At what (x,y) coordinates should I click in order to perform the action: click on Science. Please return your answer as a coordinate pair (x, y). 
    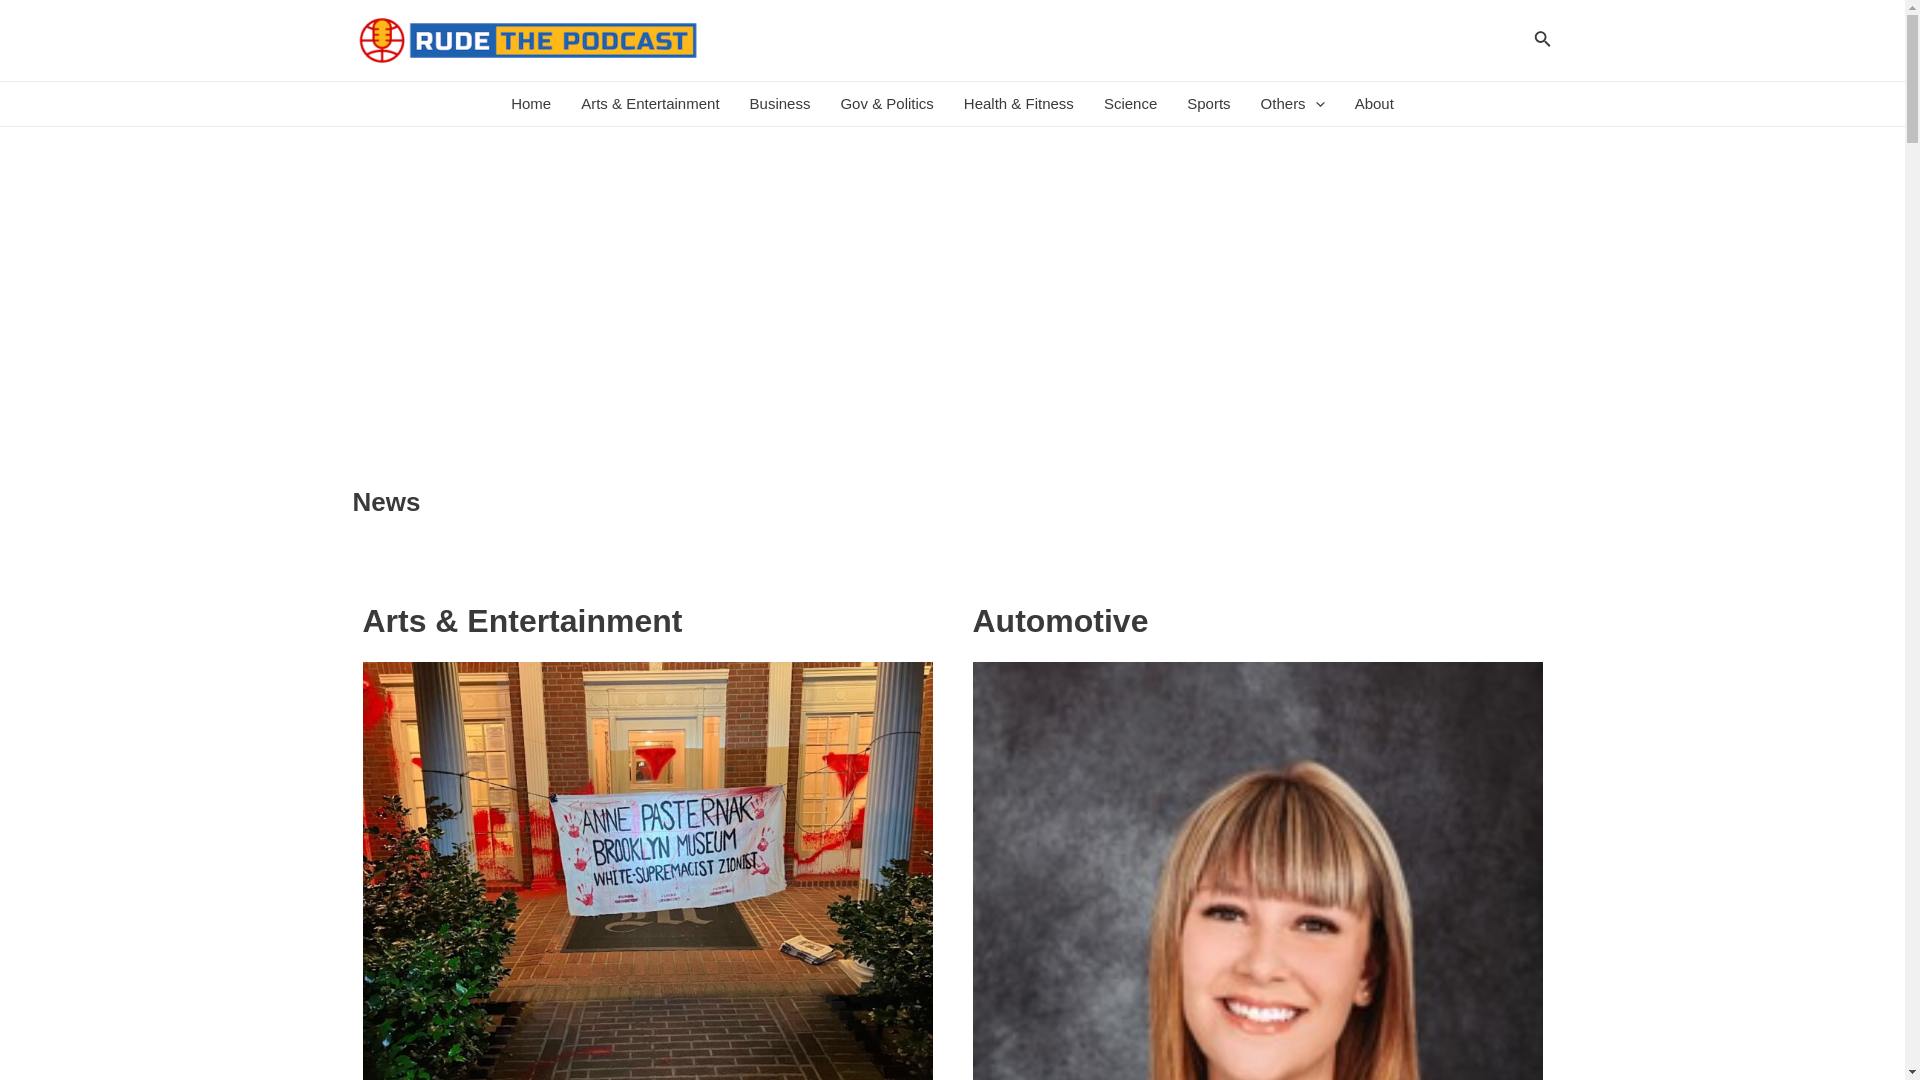
    Looking at the image, I should click on (1130, 104).